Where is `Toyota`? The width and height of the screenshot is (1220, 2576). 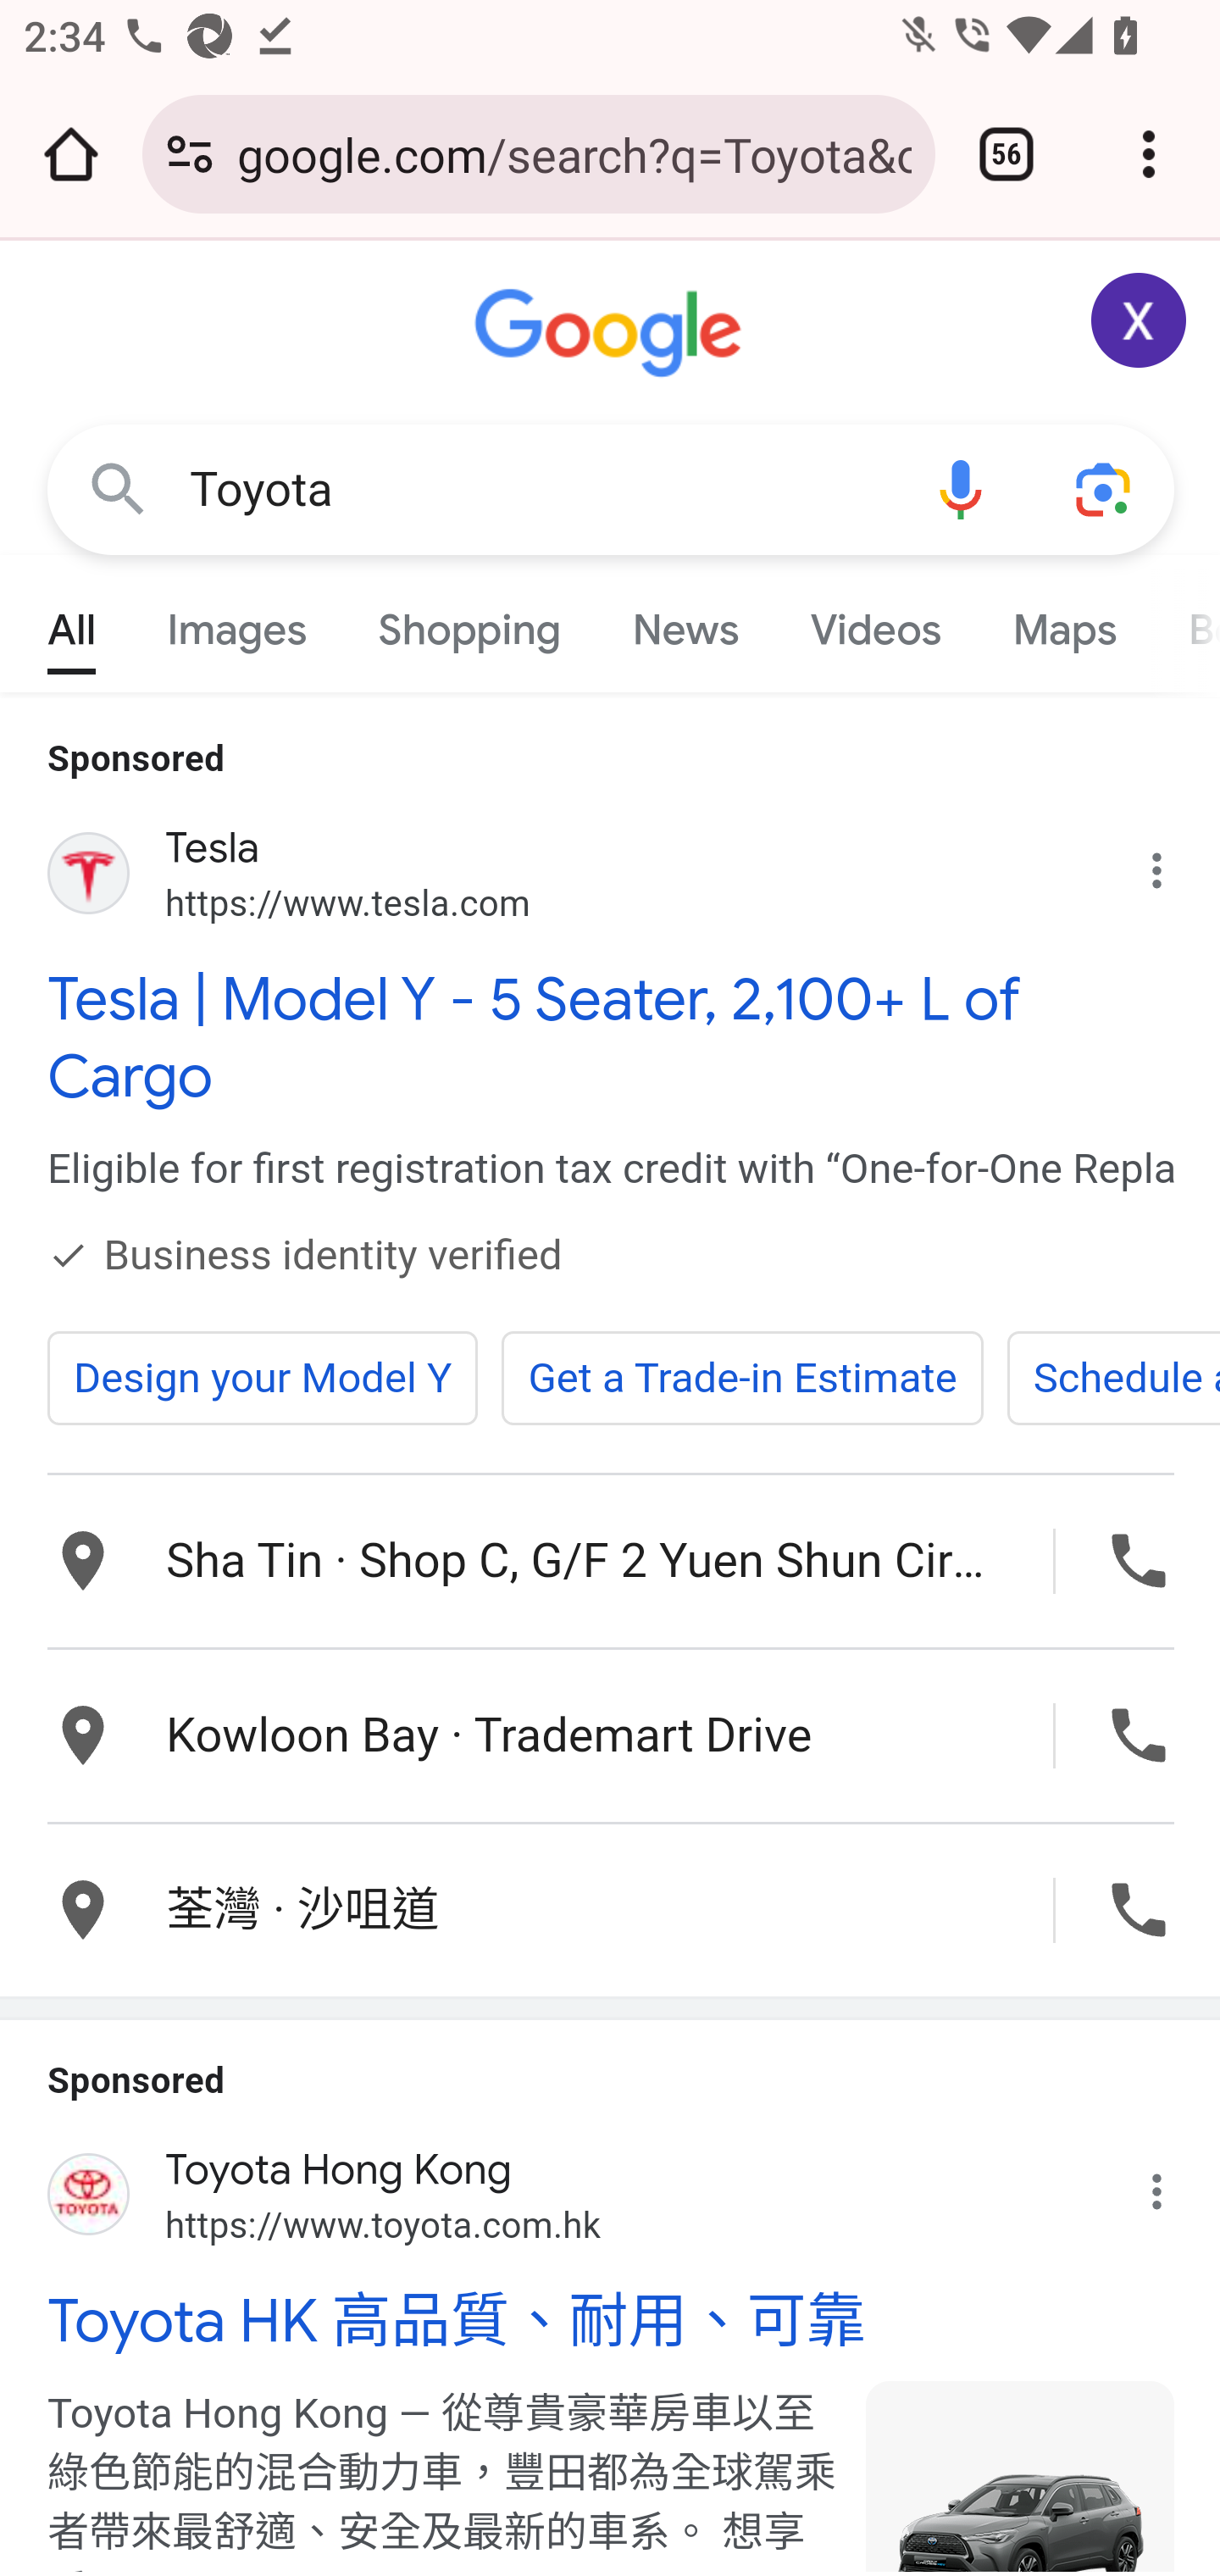
Toyota is located at coordinates (539, 490).